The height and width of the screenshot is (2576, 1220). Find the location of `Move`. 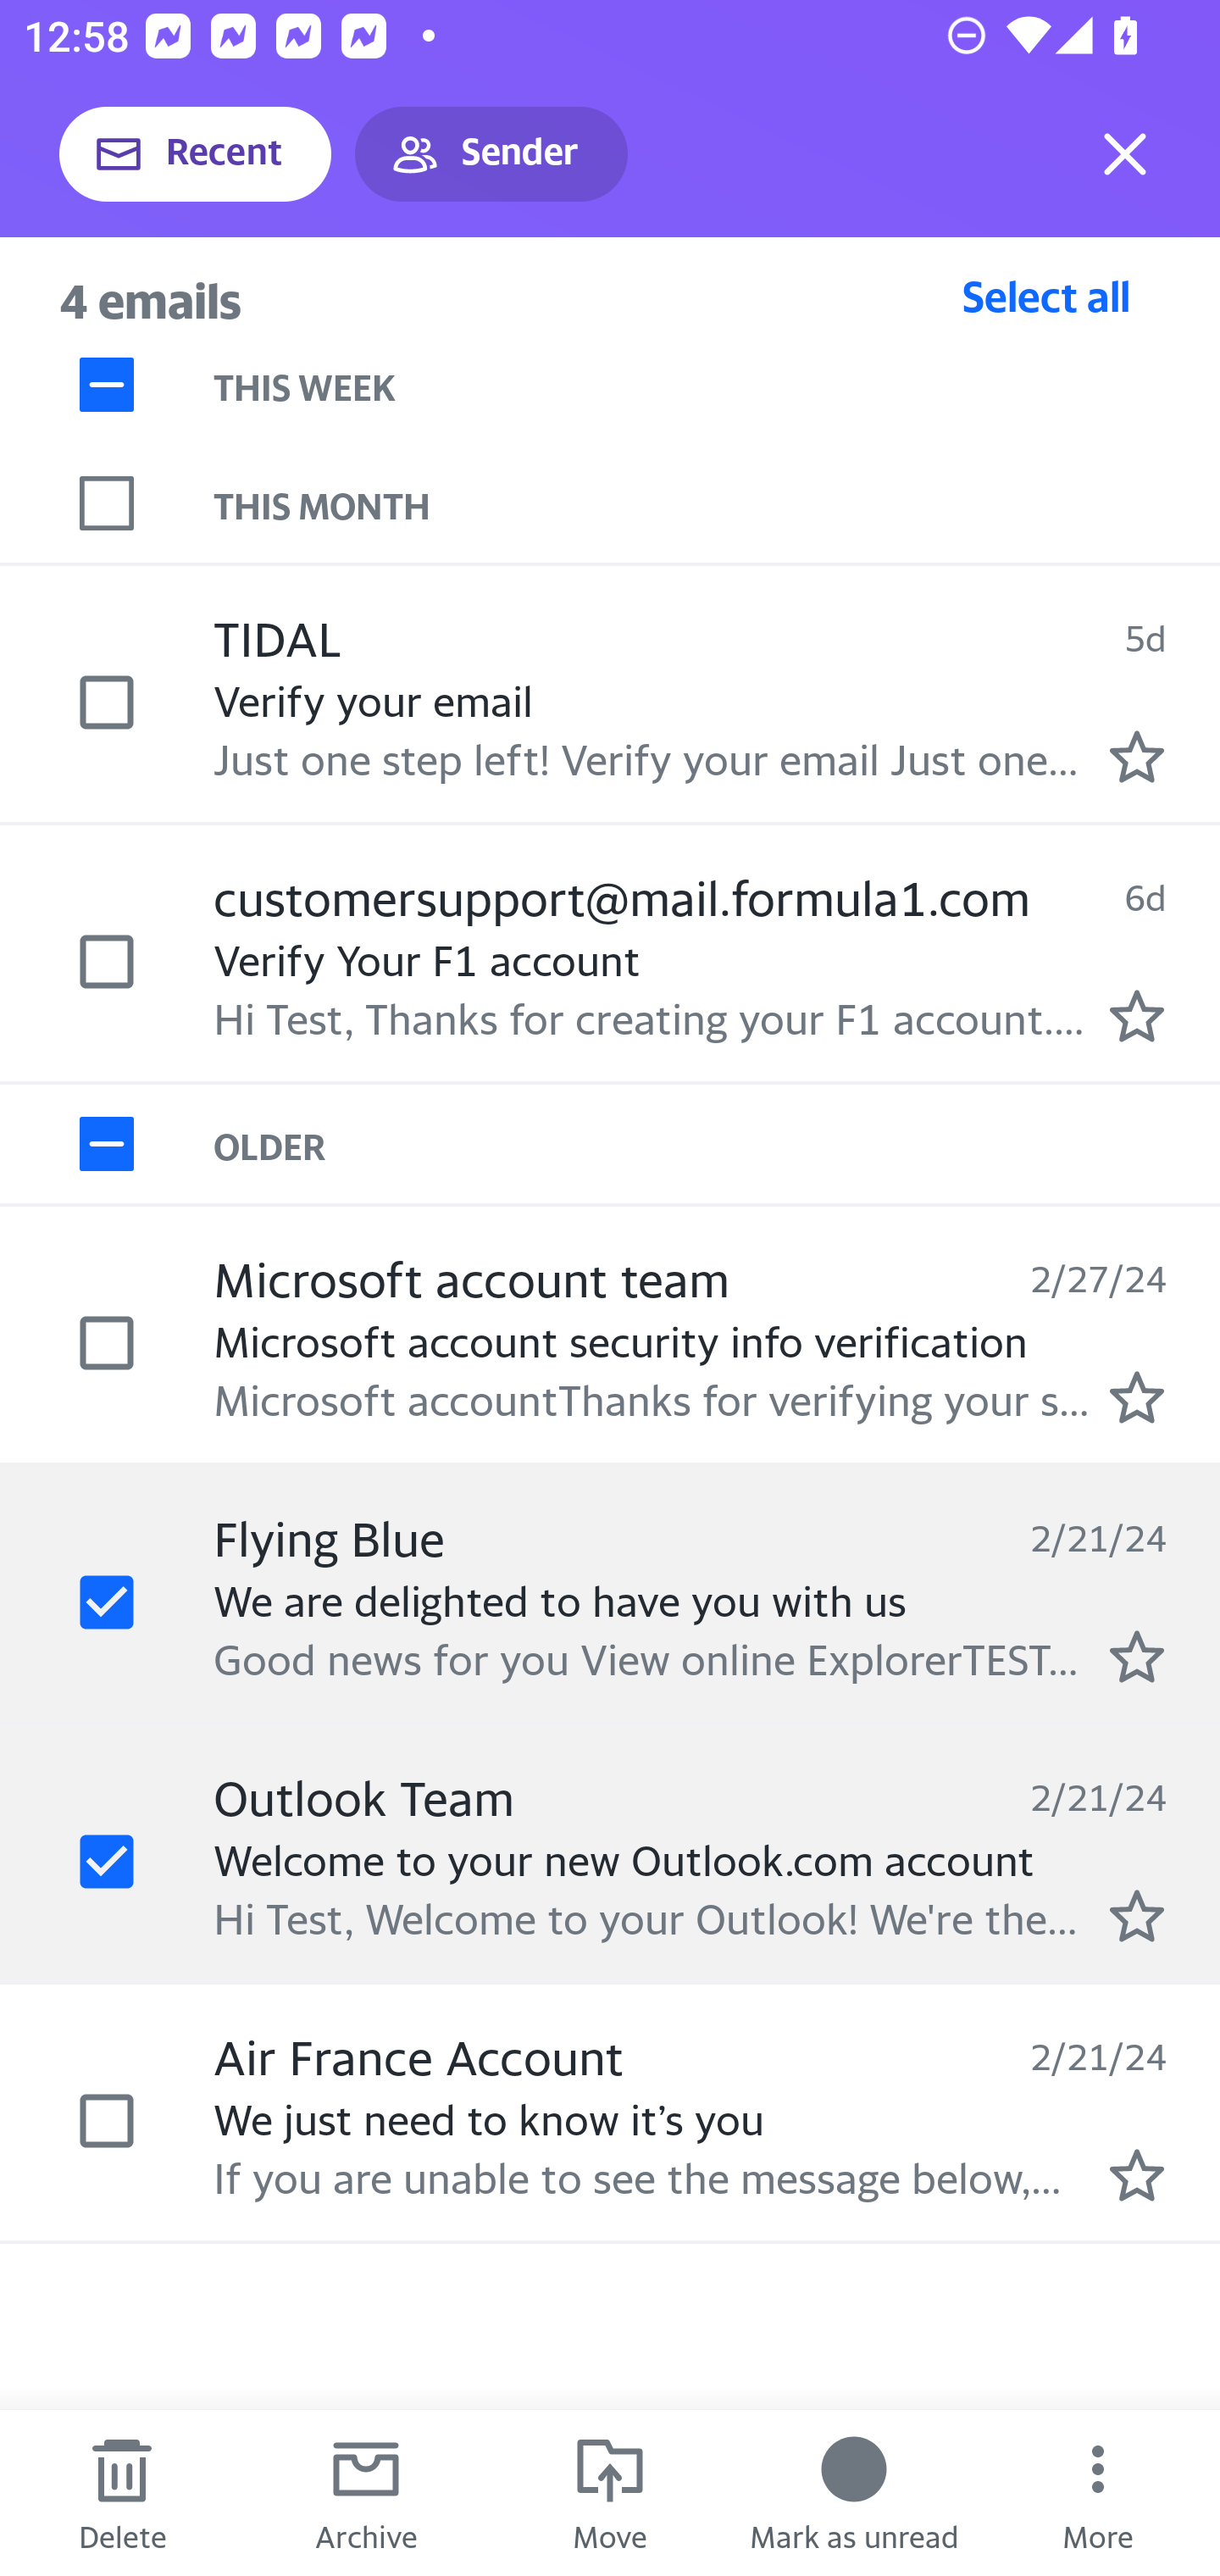

Move is located at coordinates (610, 2493).